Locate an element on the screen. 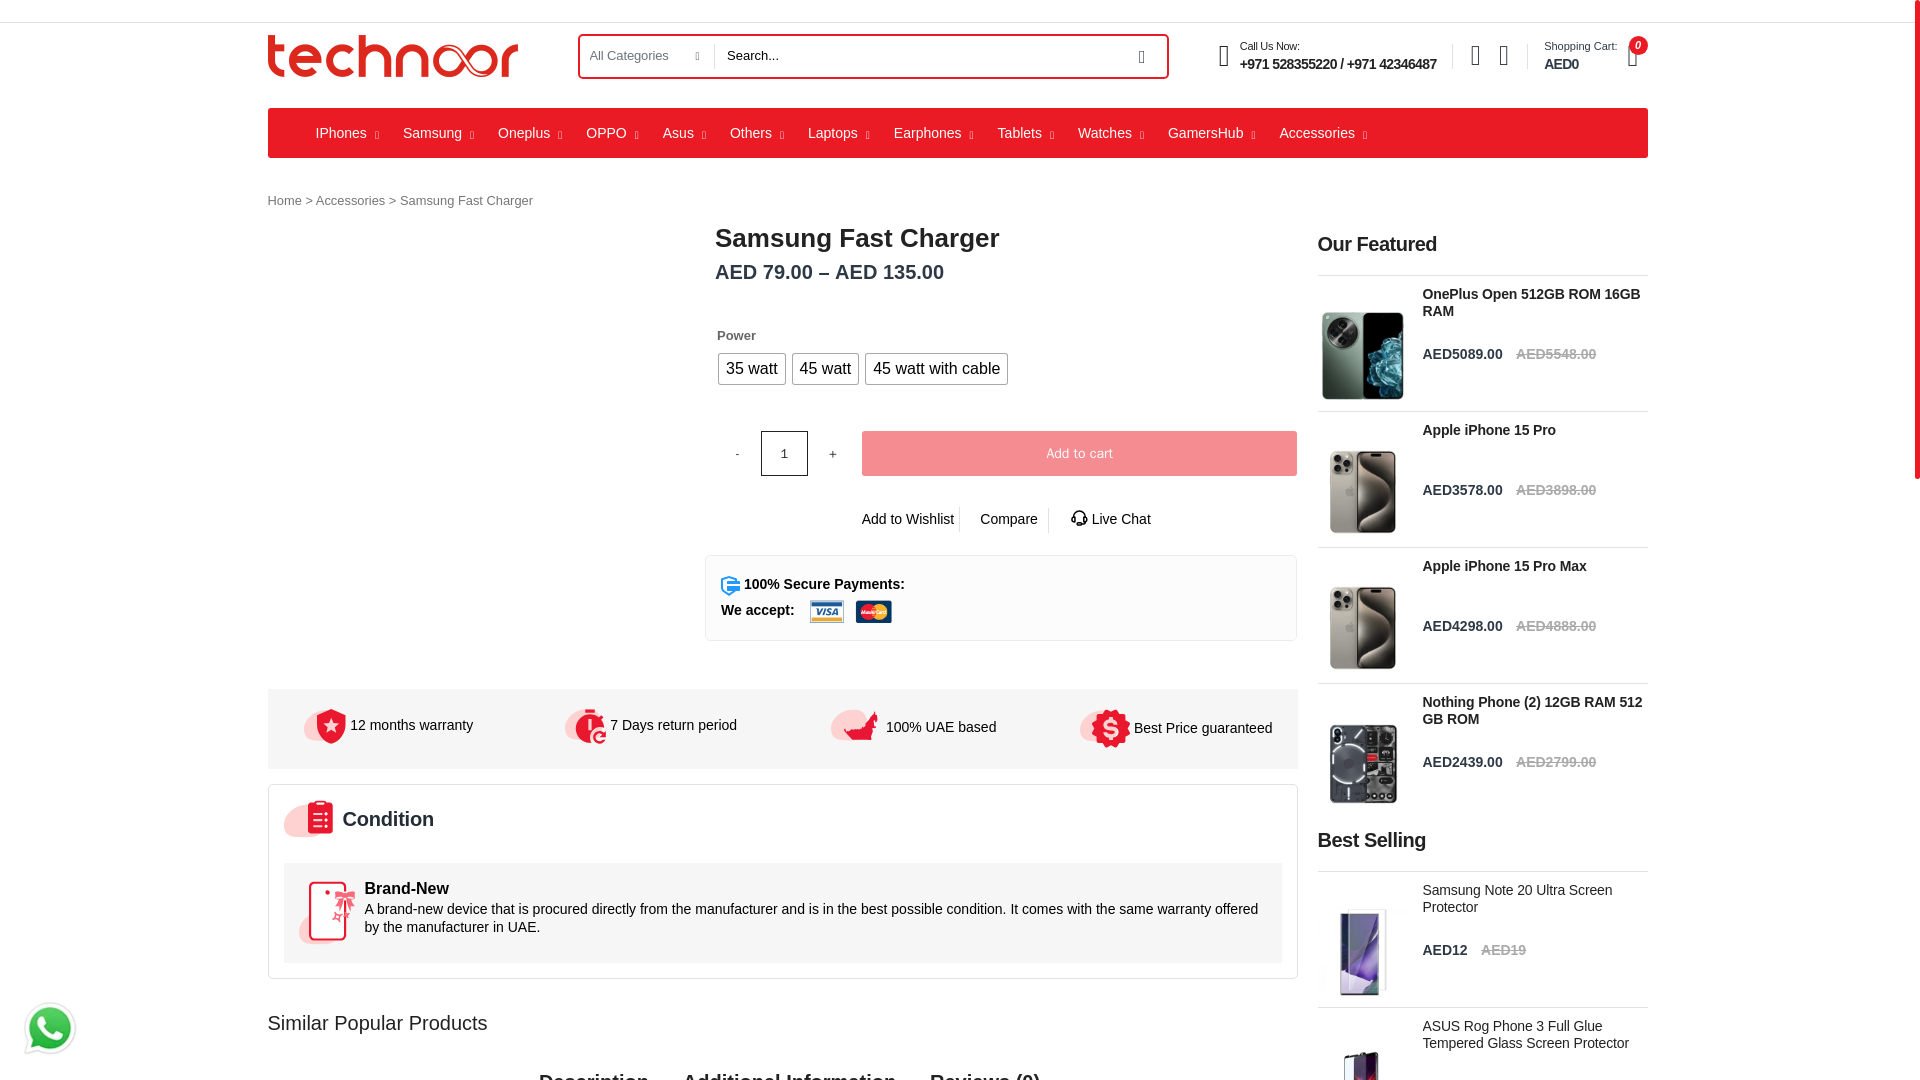 This screenshot has height=1080, width=1920. Oneplus is located at coordinates (530, 132).